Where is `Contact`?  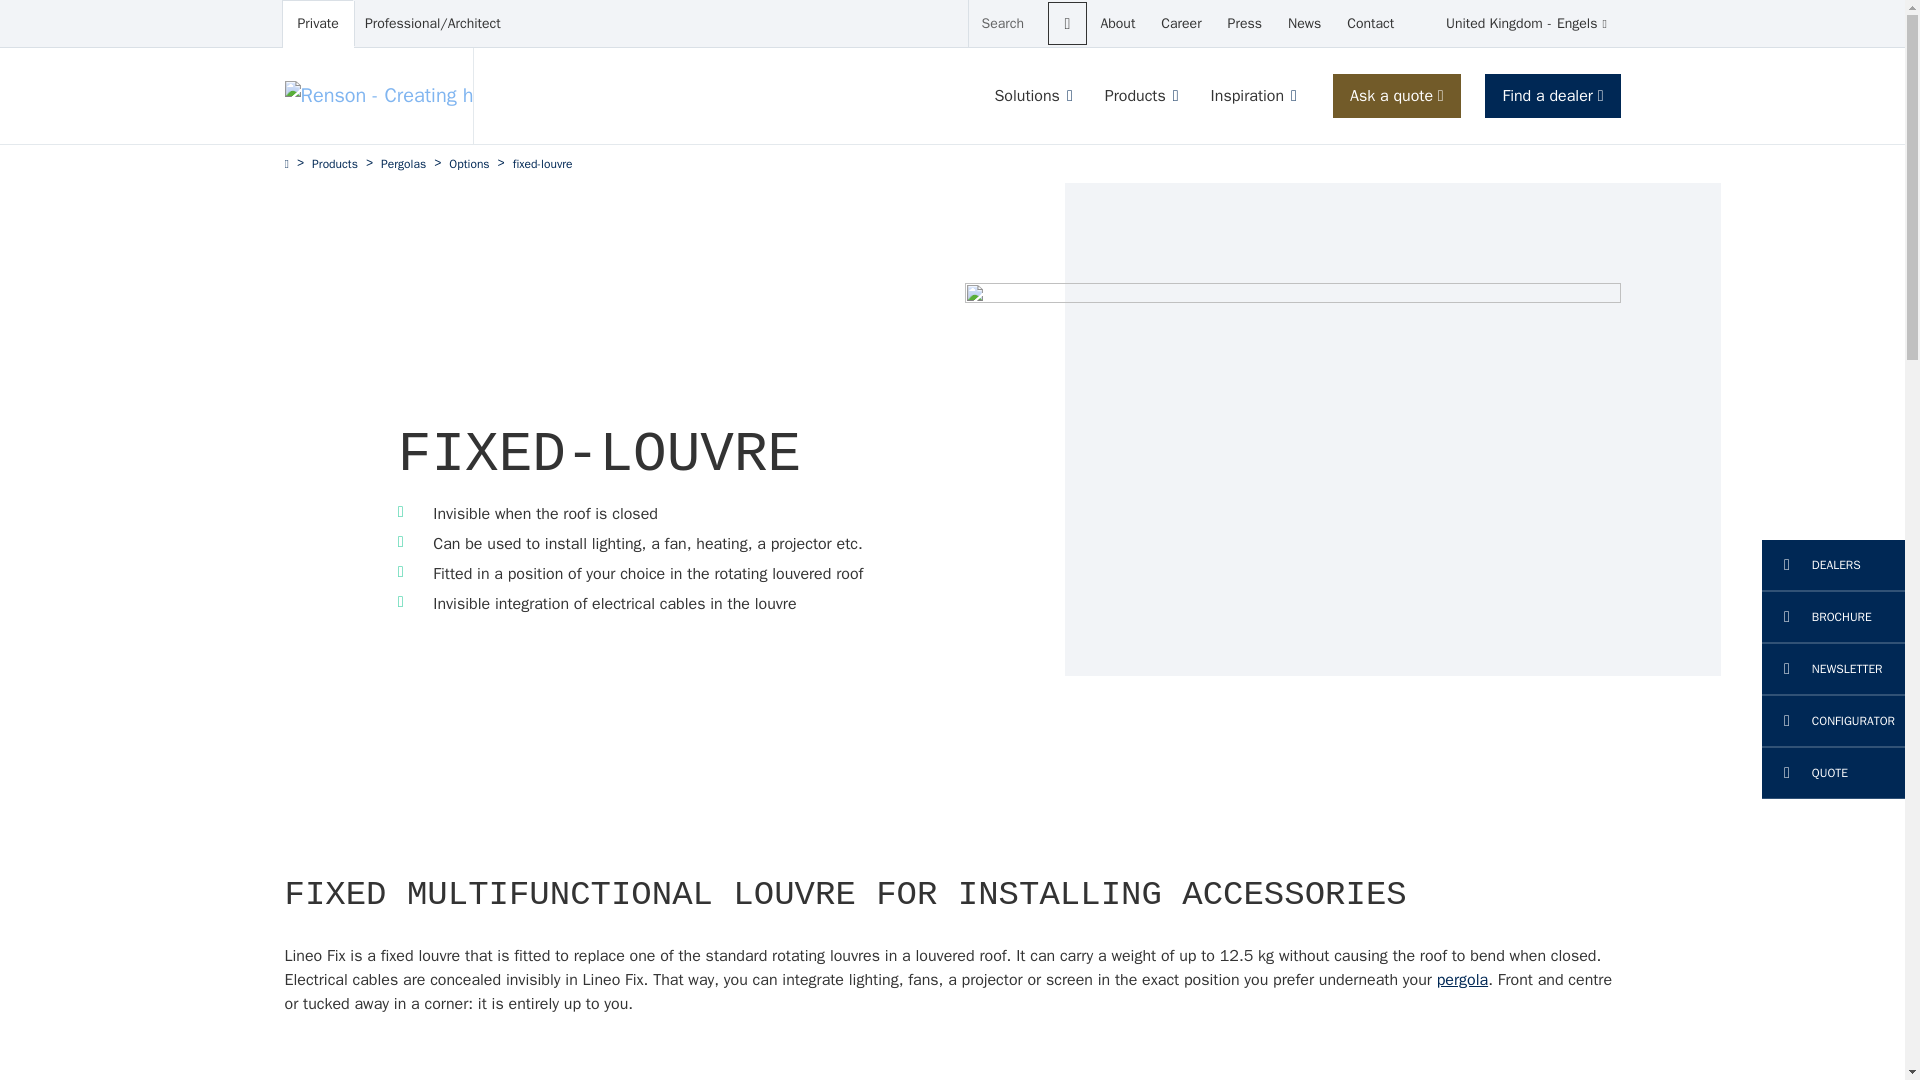
Contact is located at coordinates (1370, 24).